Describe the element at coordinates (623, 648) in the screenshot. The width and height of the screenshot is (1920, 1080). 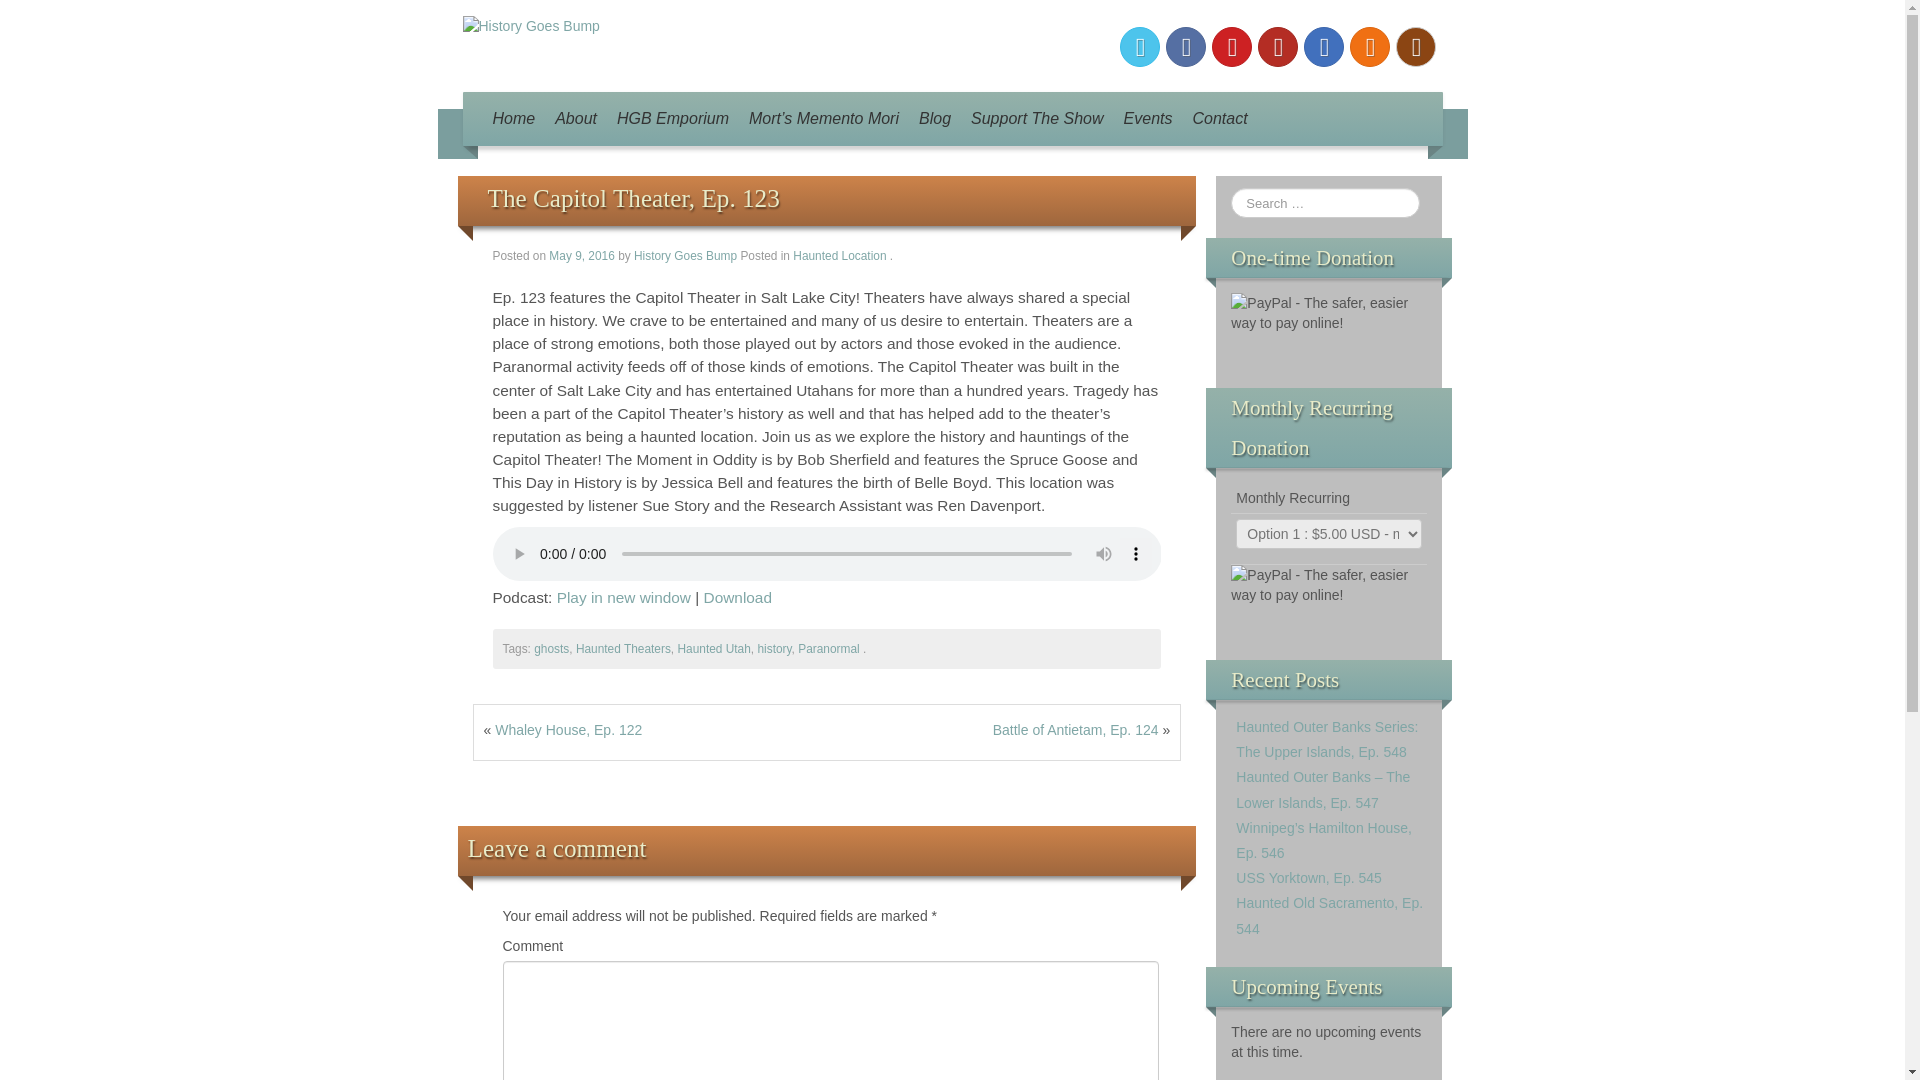
I see `Haunted Theaters` at that location.